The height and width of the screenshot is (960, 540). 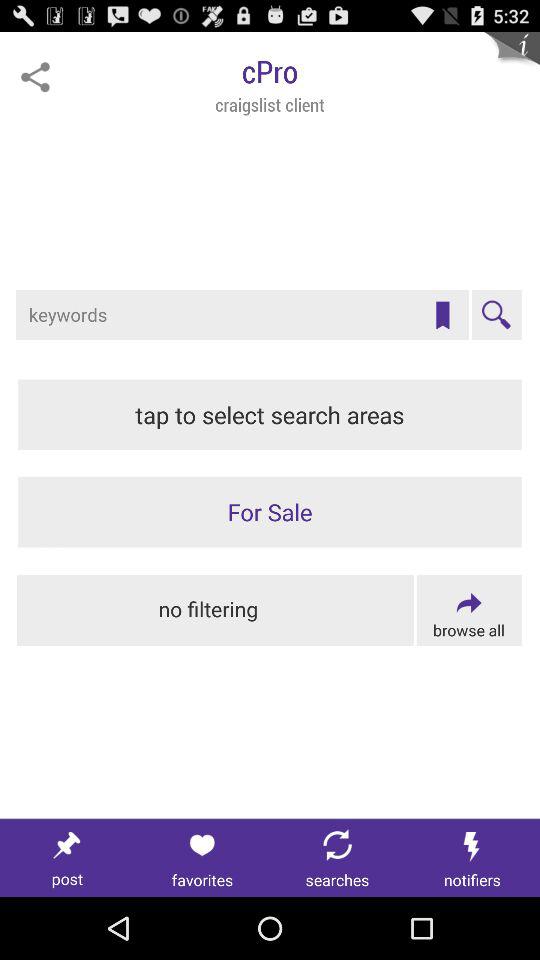 I want to click on to share, so click(x=35, y=77).